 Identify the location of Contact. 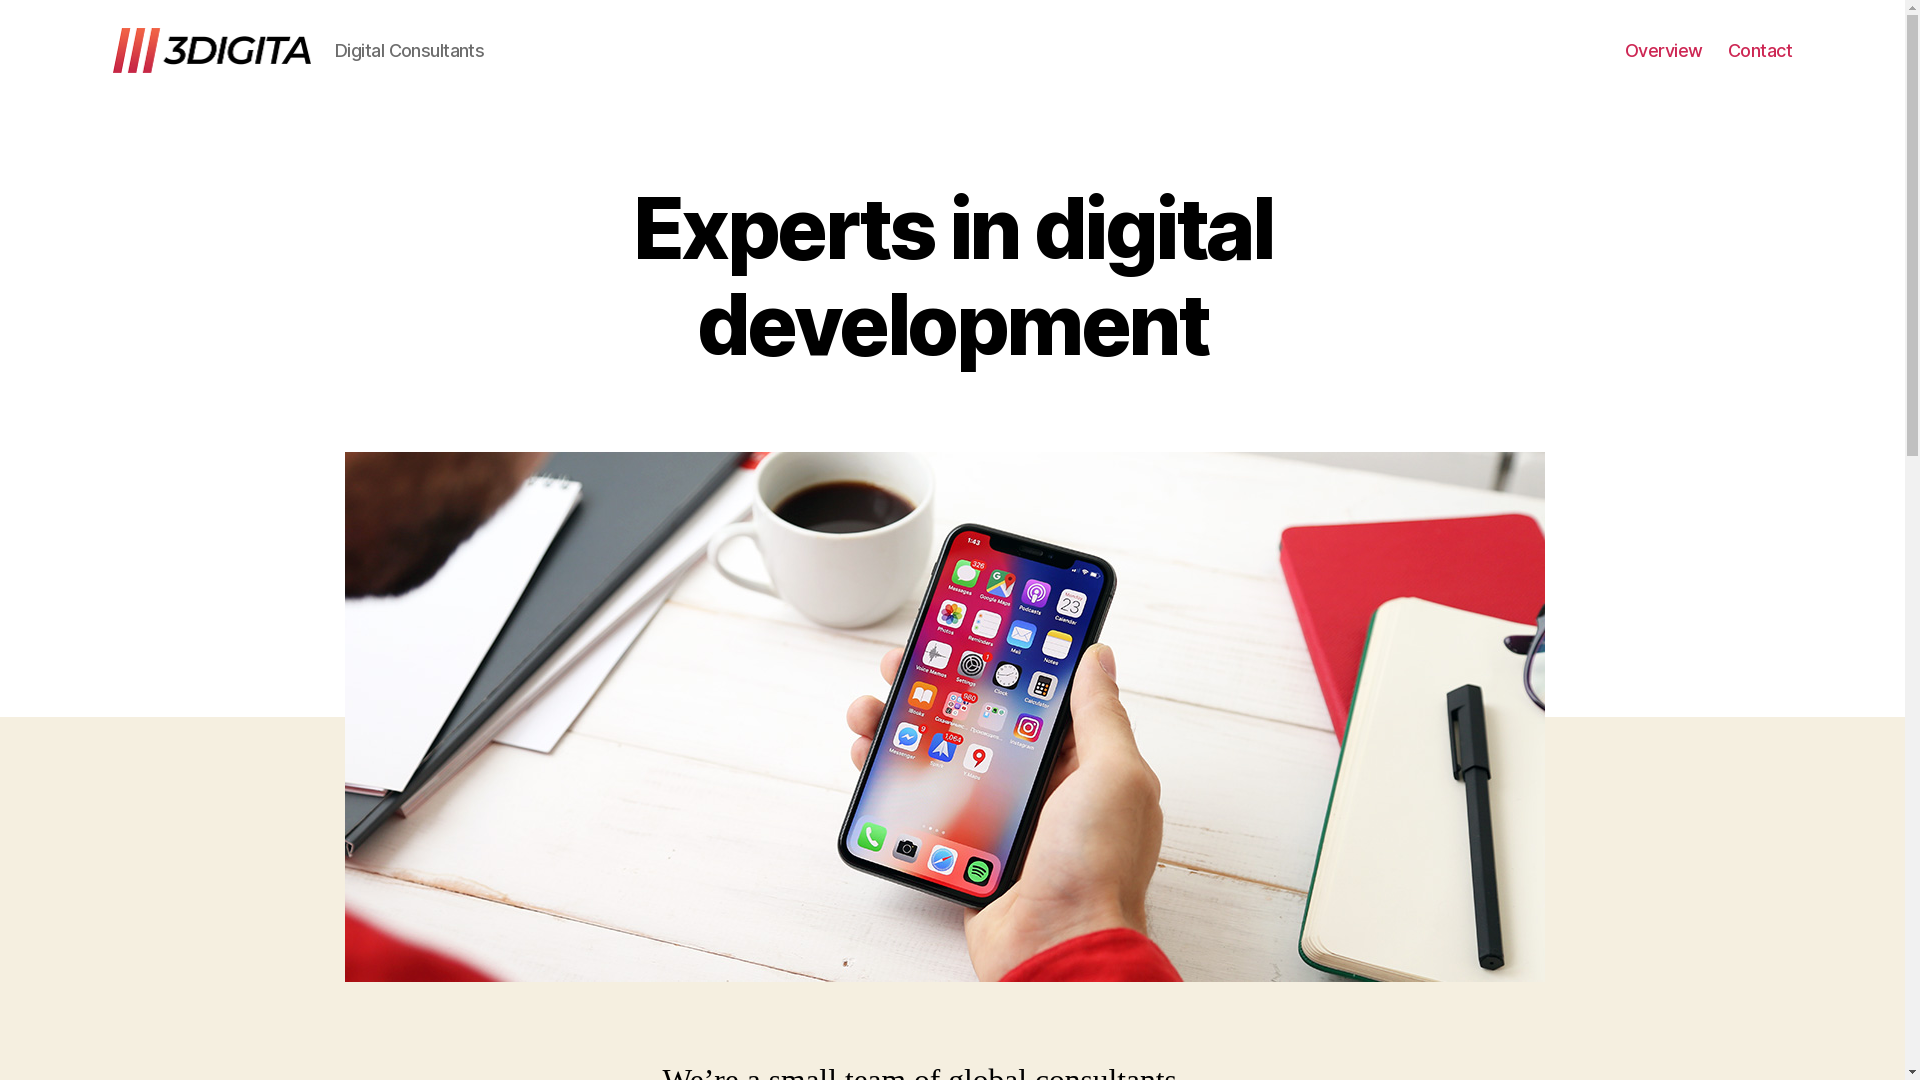
(1760, 51).